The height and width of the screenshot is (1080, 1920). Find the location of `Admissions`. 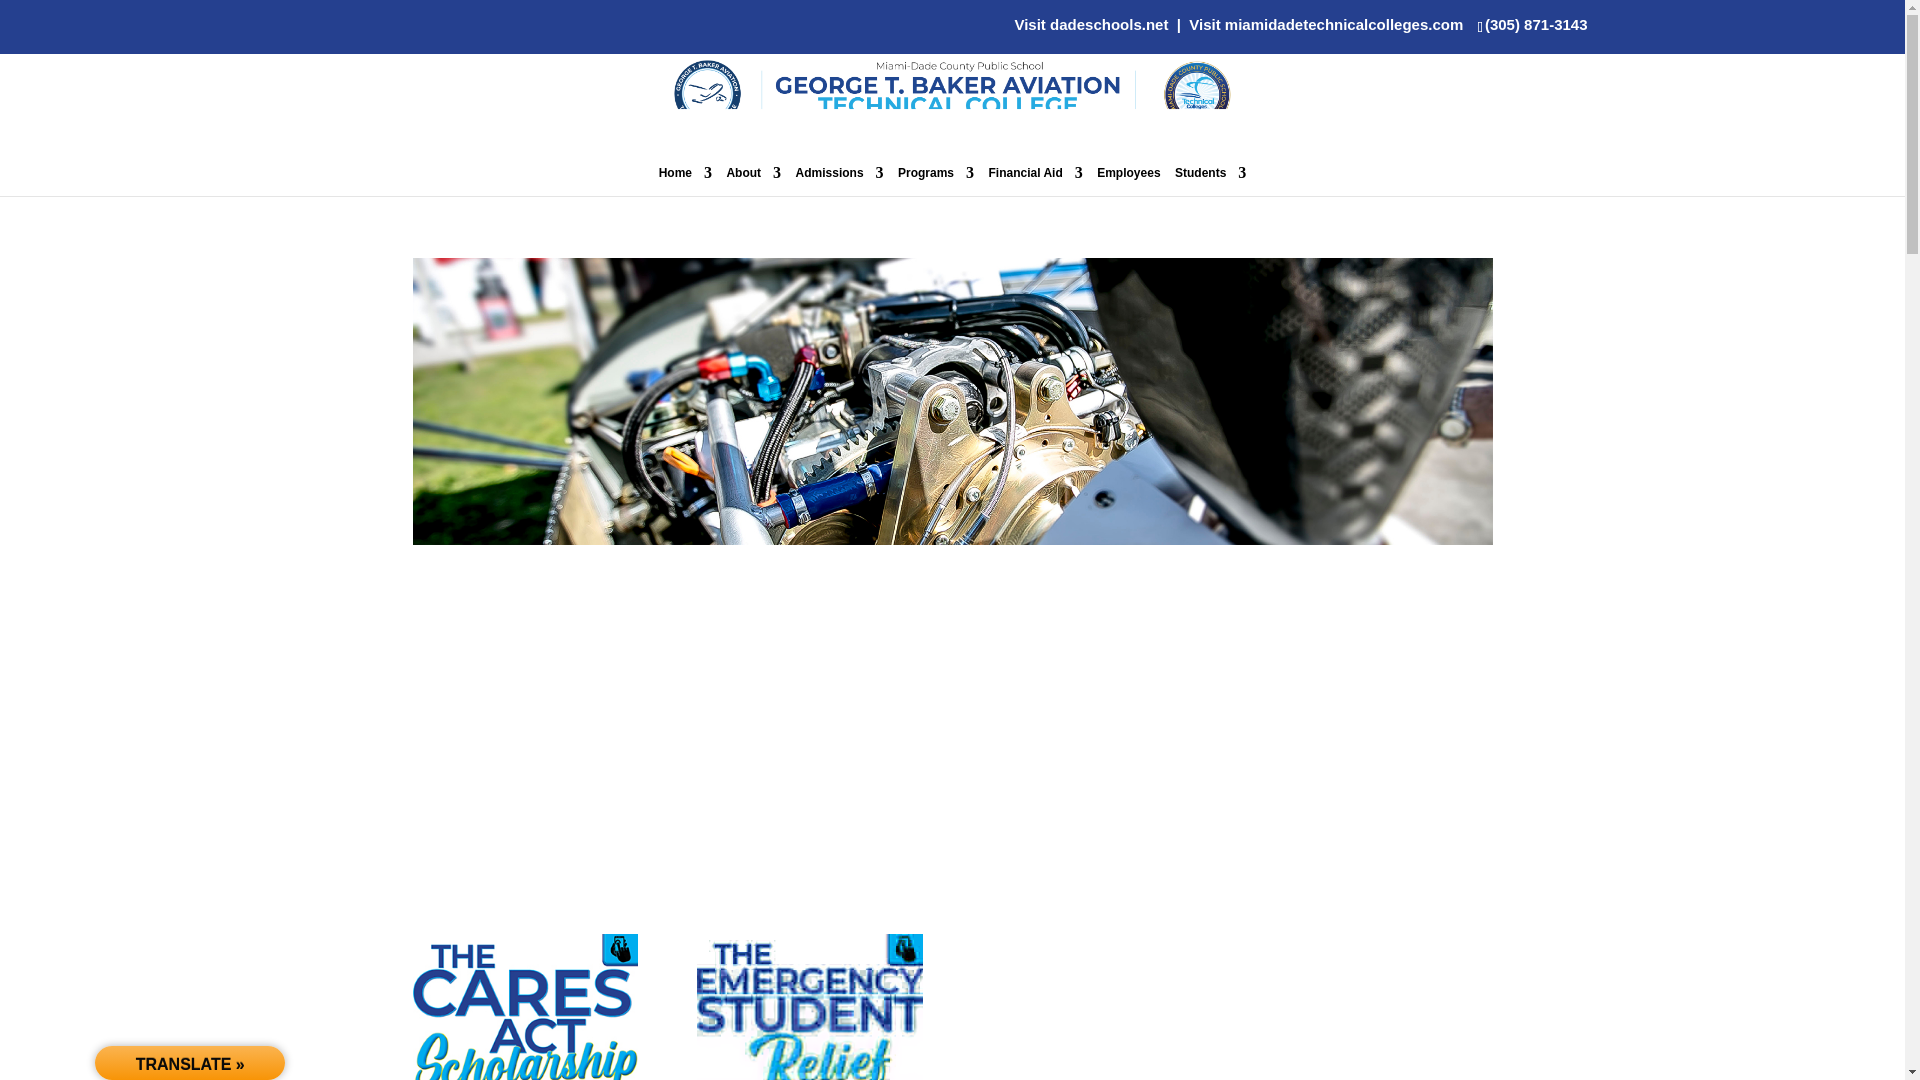

Admissions is located at coordinates (840, 180).